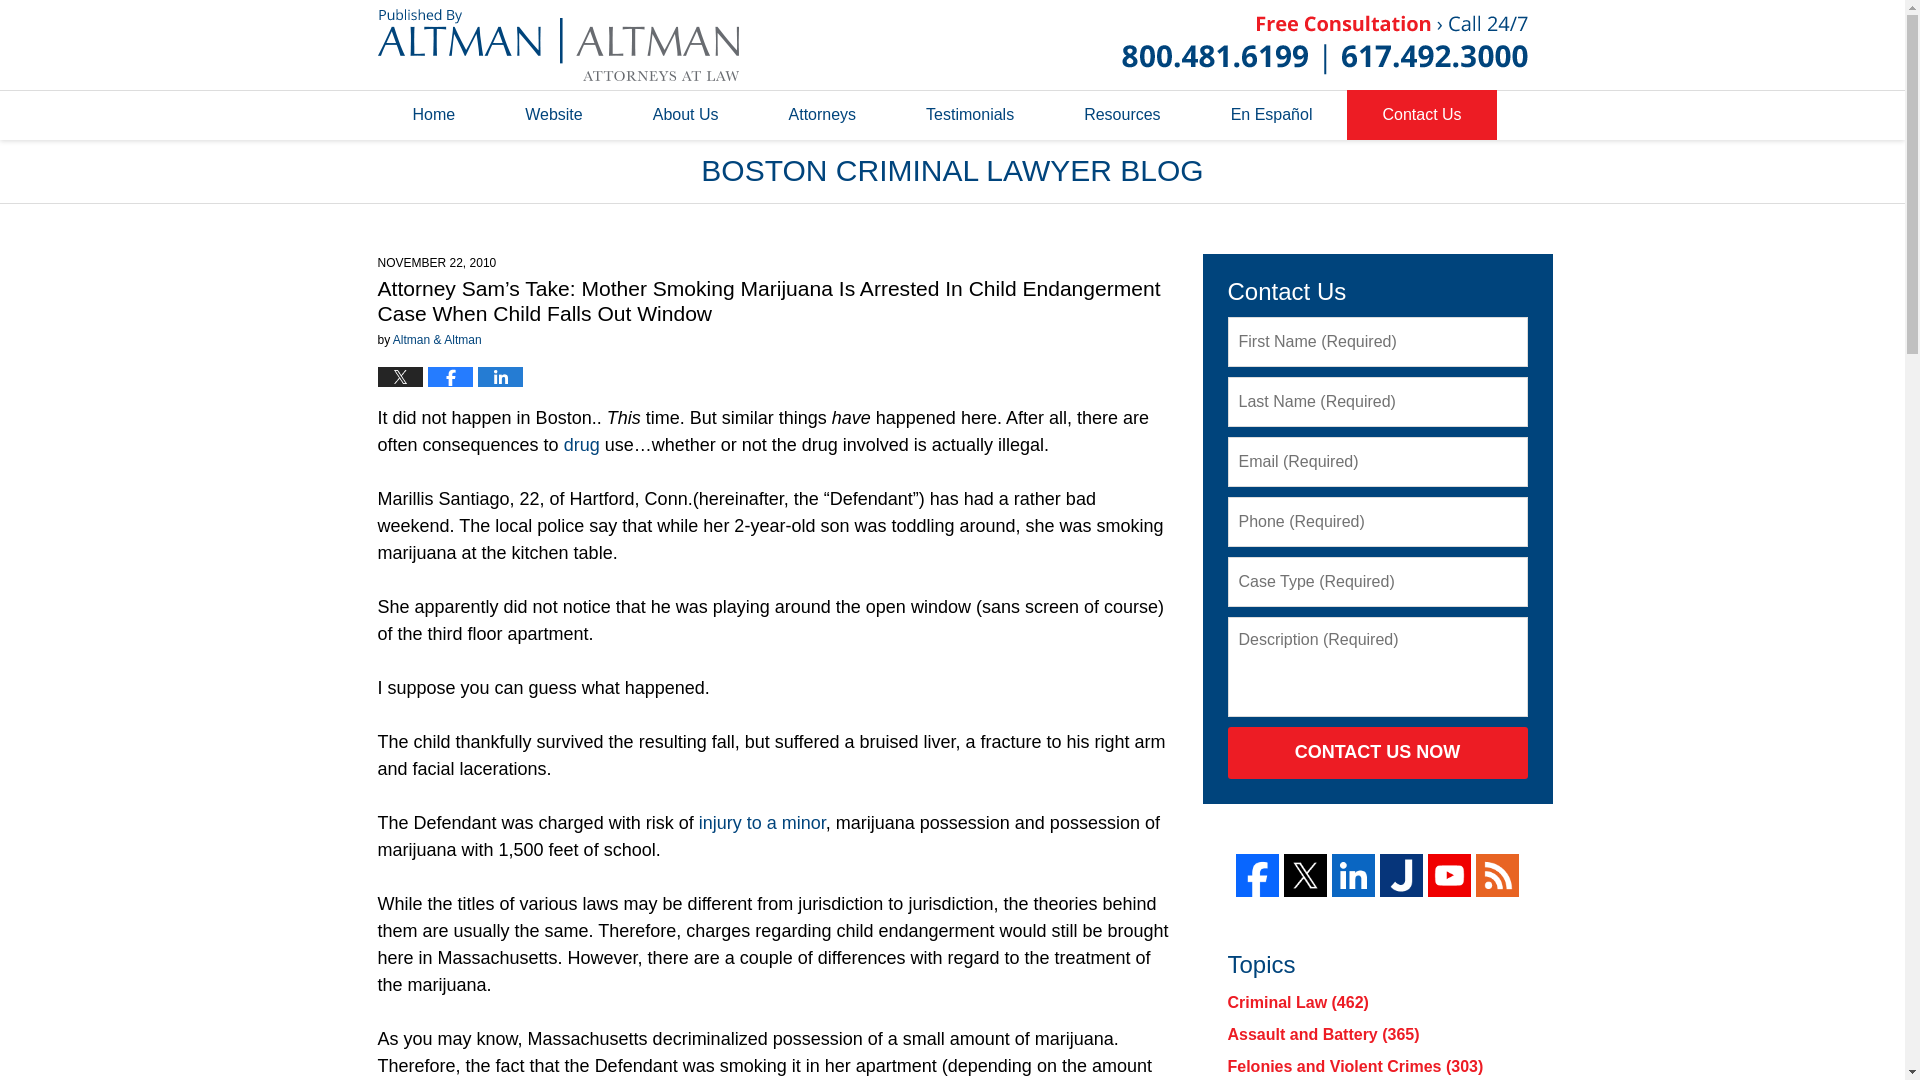  I want to click on YouTube, so click(1449, 876).